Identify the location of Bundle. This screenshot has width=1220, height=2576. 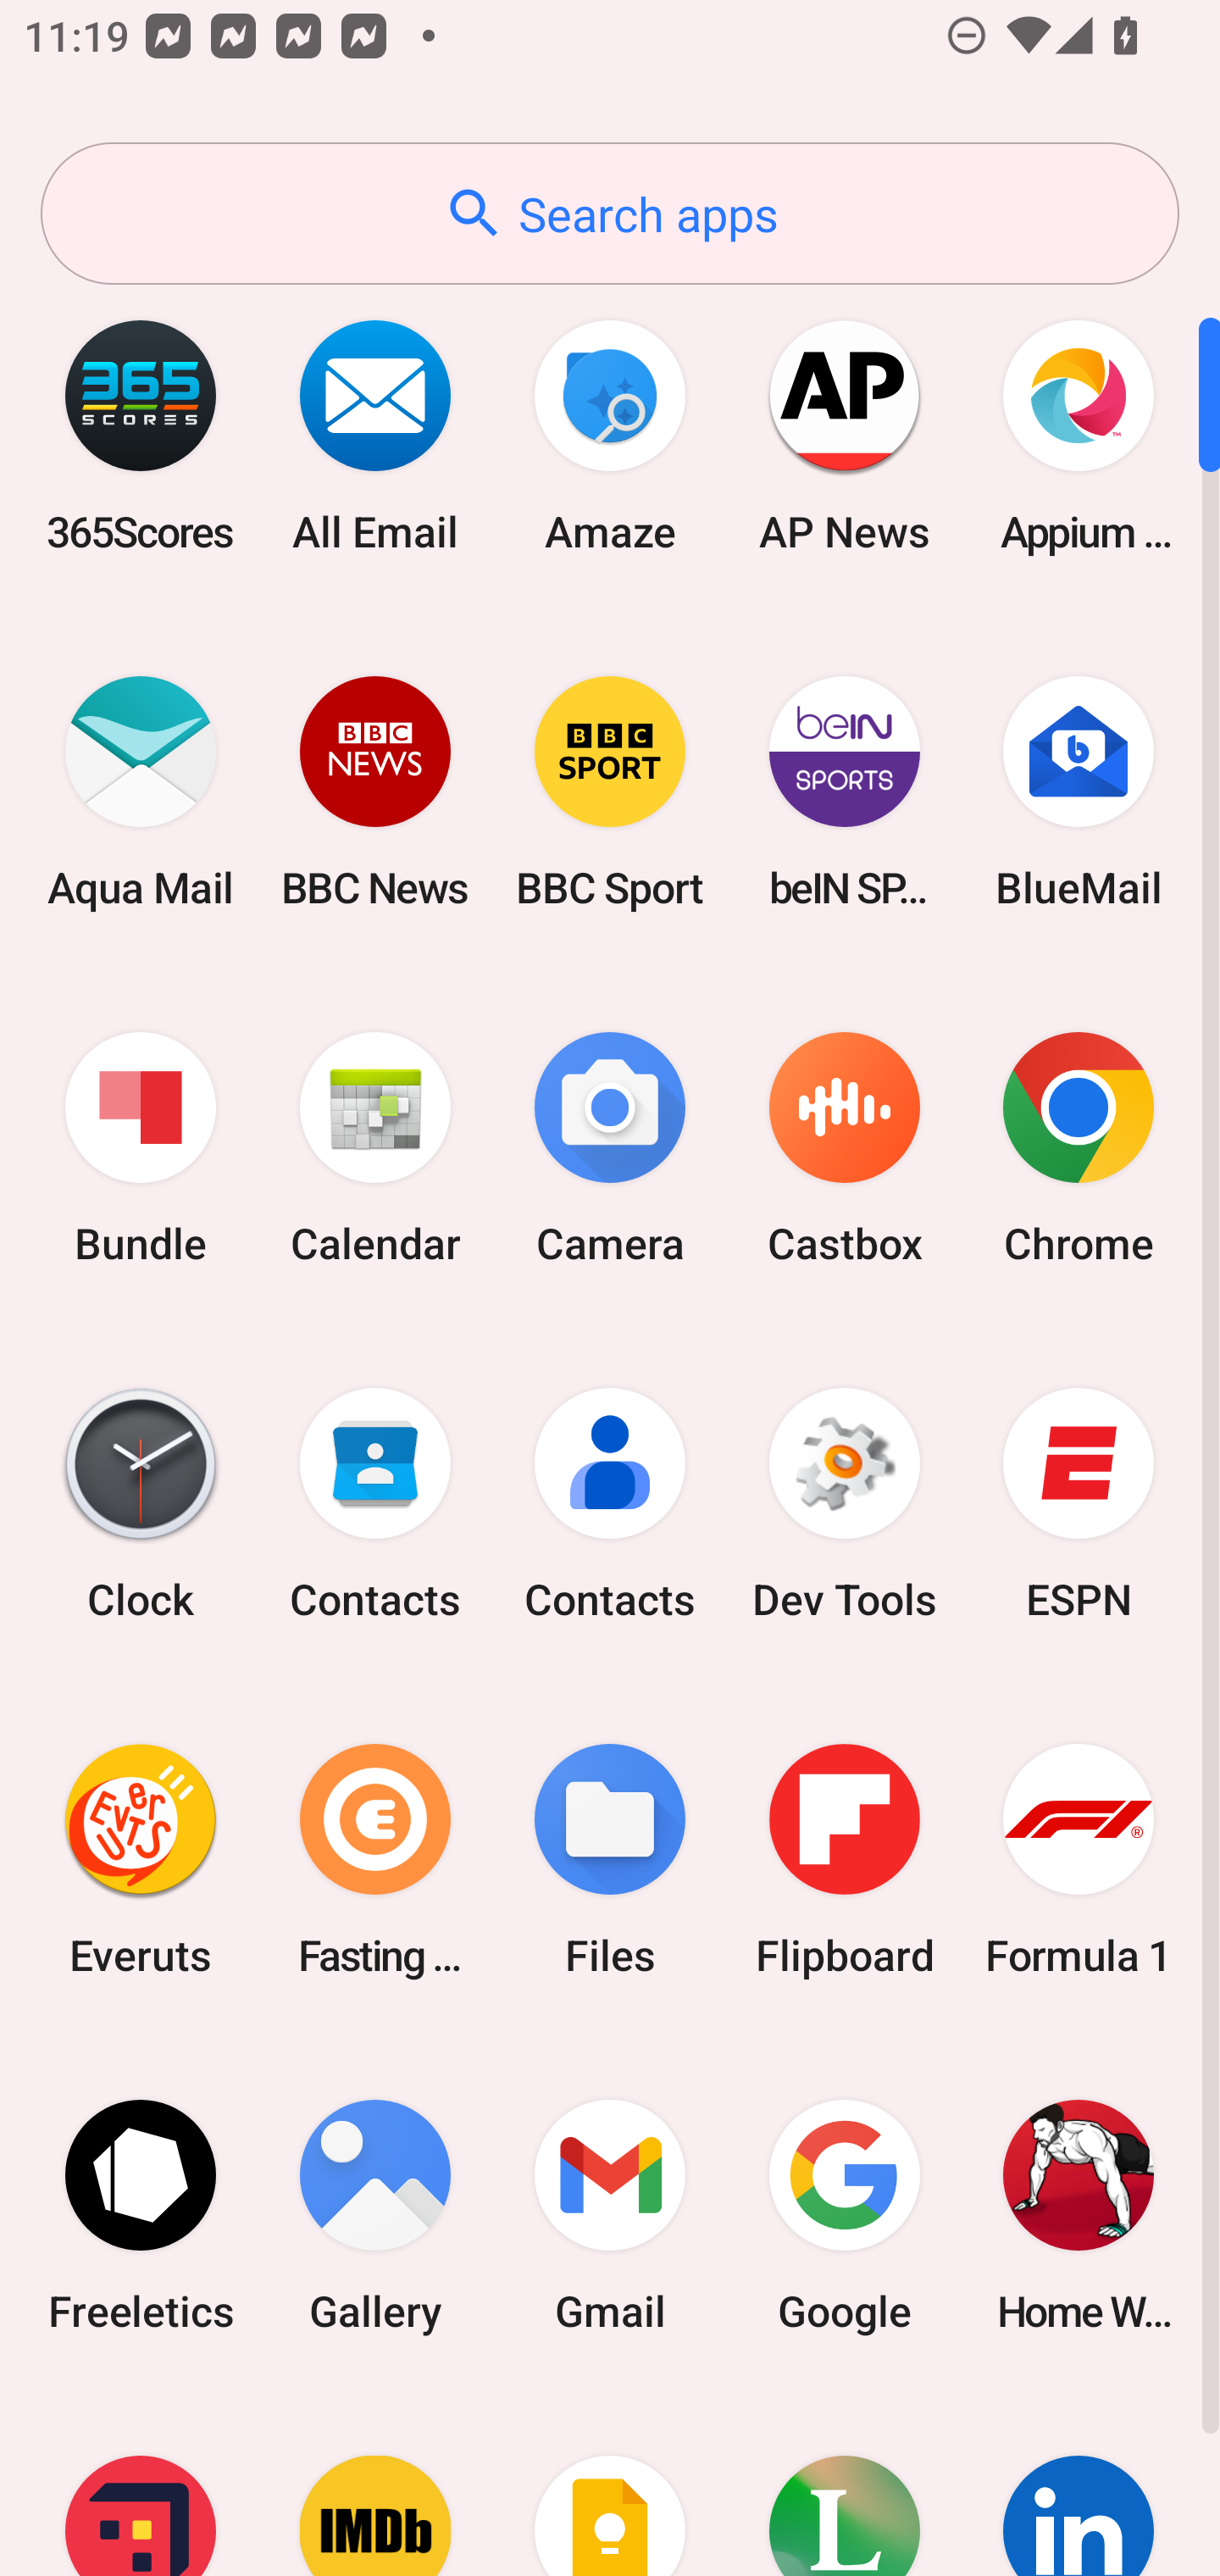
(141, 1149).